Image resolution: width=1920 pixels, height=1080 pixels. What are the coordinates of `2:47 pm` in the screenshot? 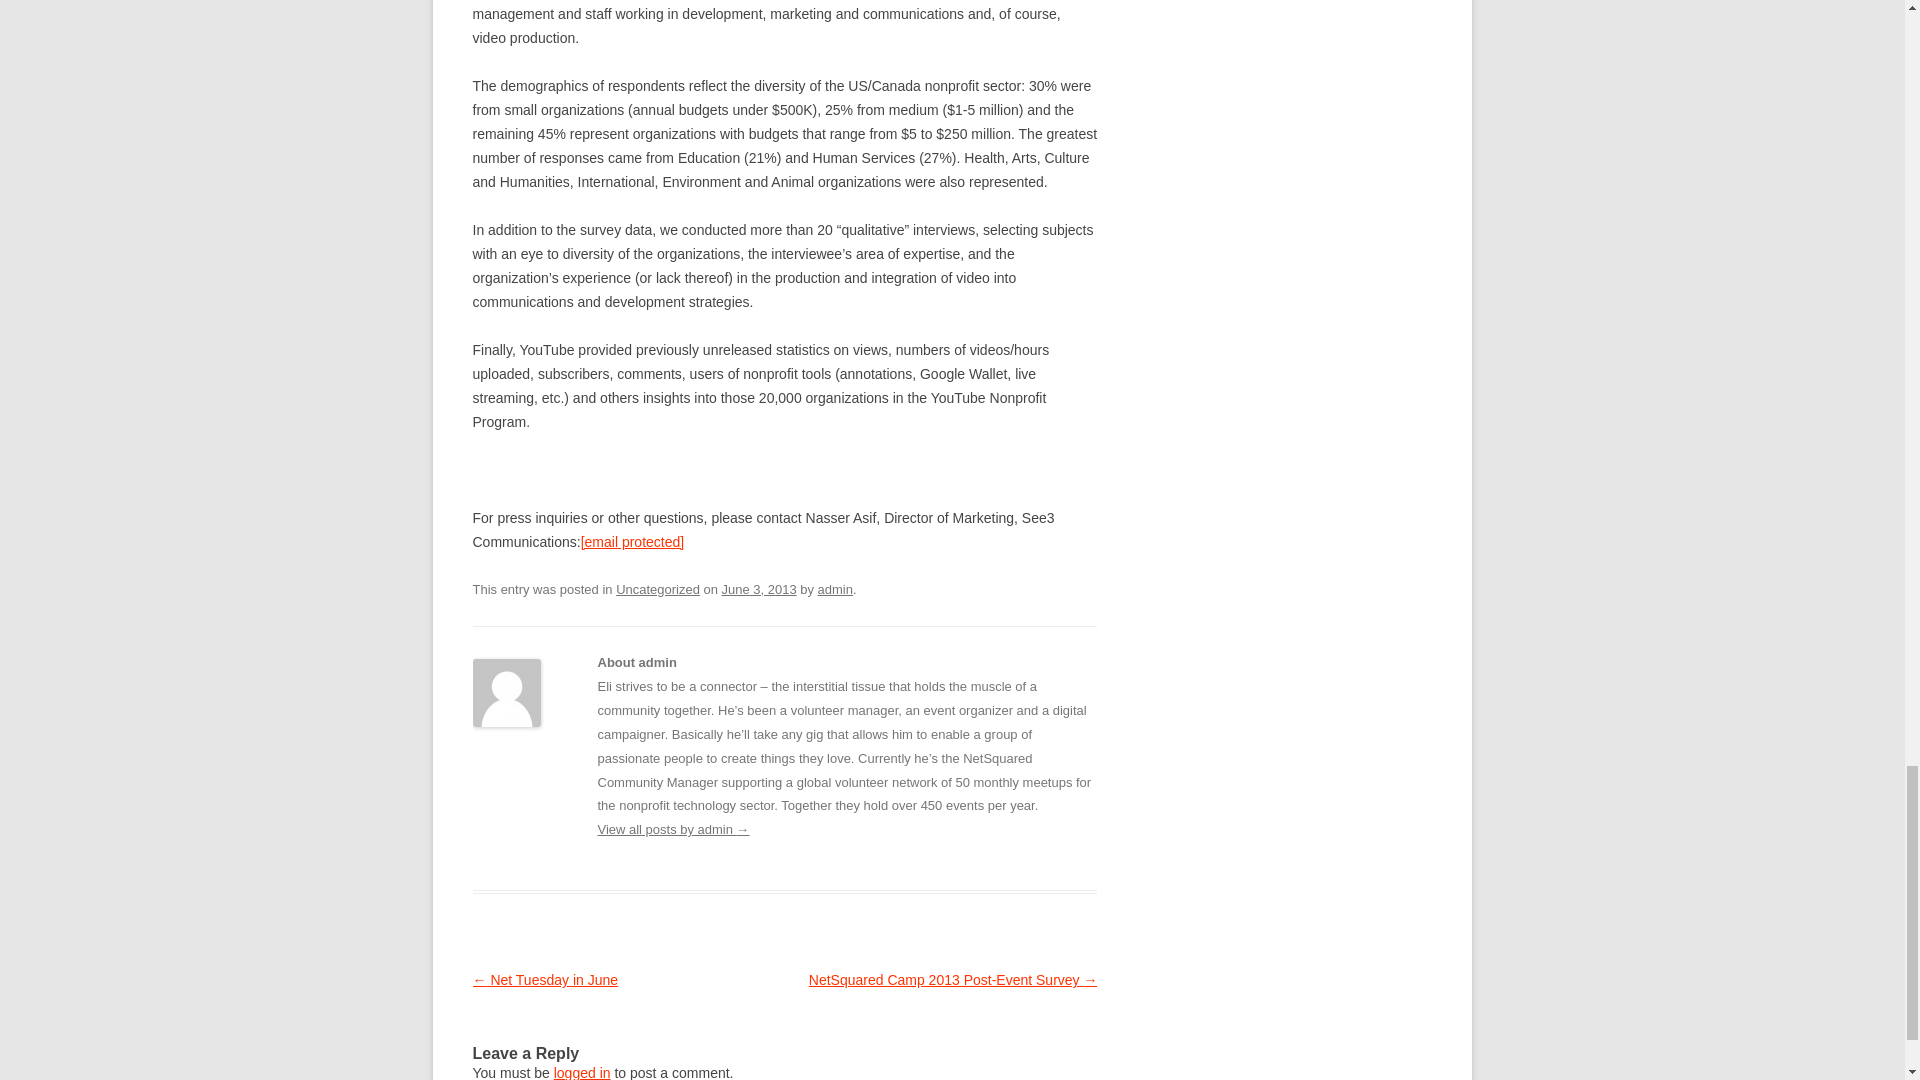 It's located at (758, 590).